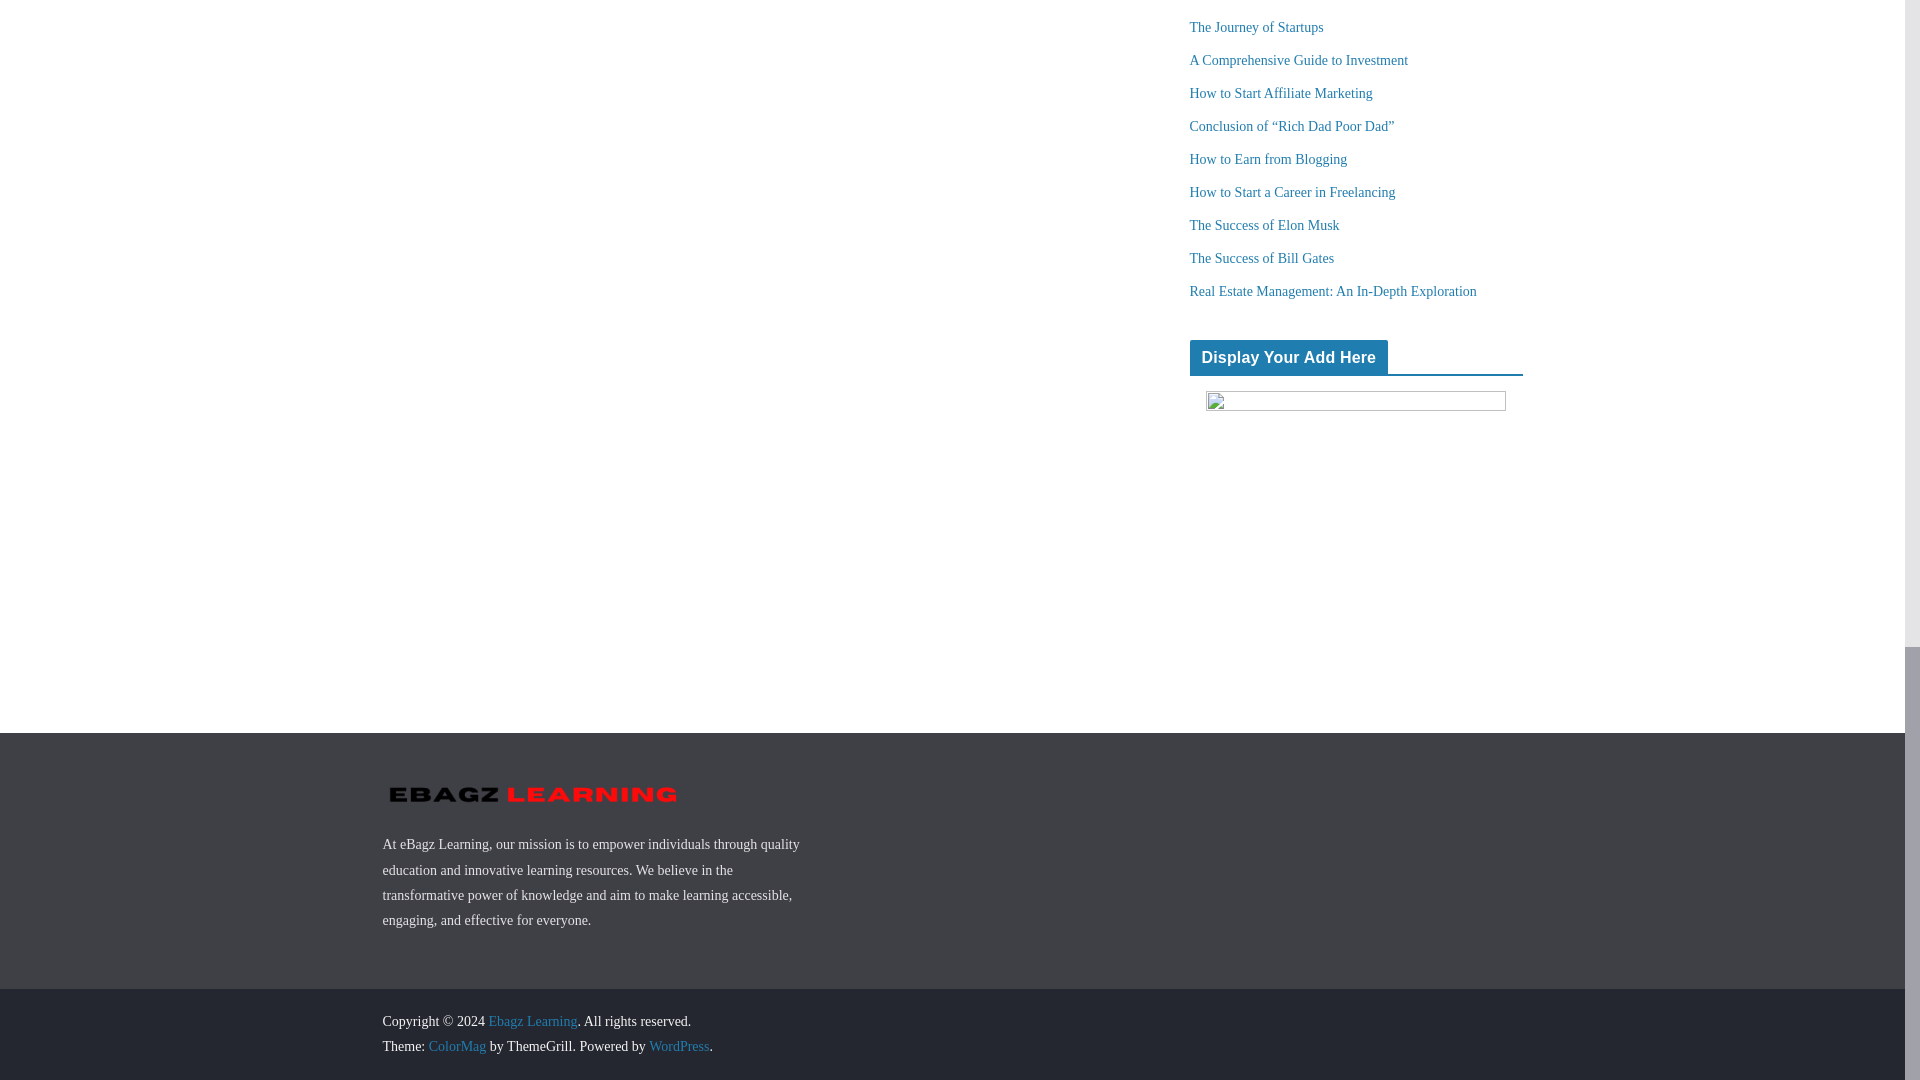 This screenshot has width=1920, height=1080. What do you see at coordinates (1268, 160) in the screenshot?
I see `How to Earn from Blogging` at bounding box center [1268, 160].